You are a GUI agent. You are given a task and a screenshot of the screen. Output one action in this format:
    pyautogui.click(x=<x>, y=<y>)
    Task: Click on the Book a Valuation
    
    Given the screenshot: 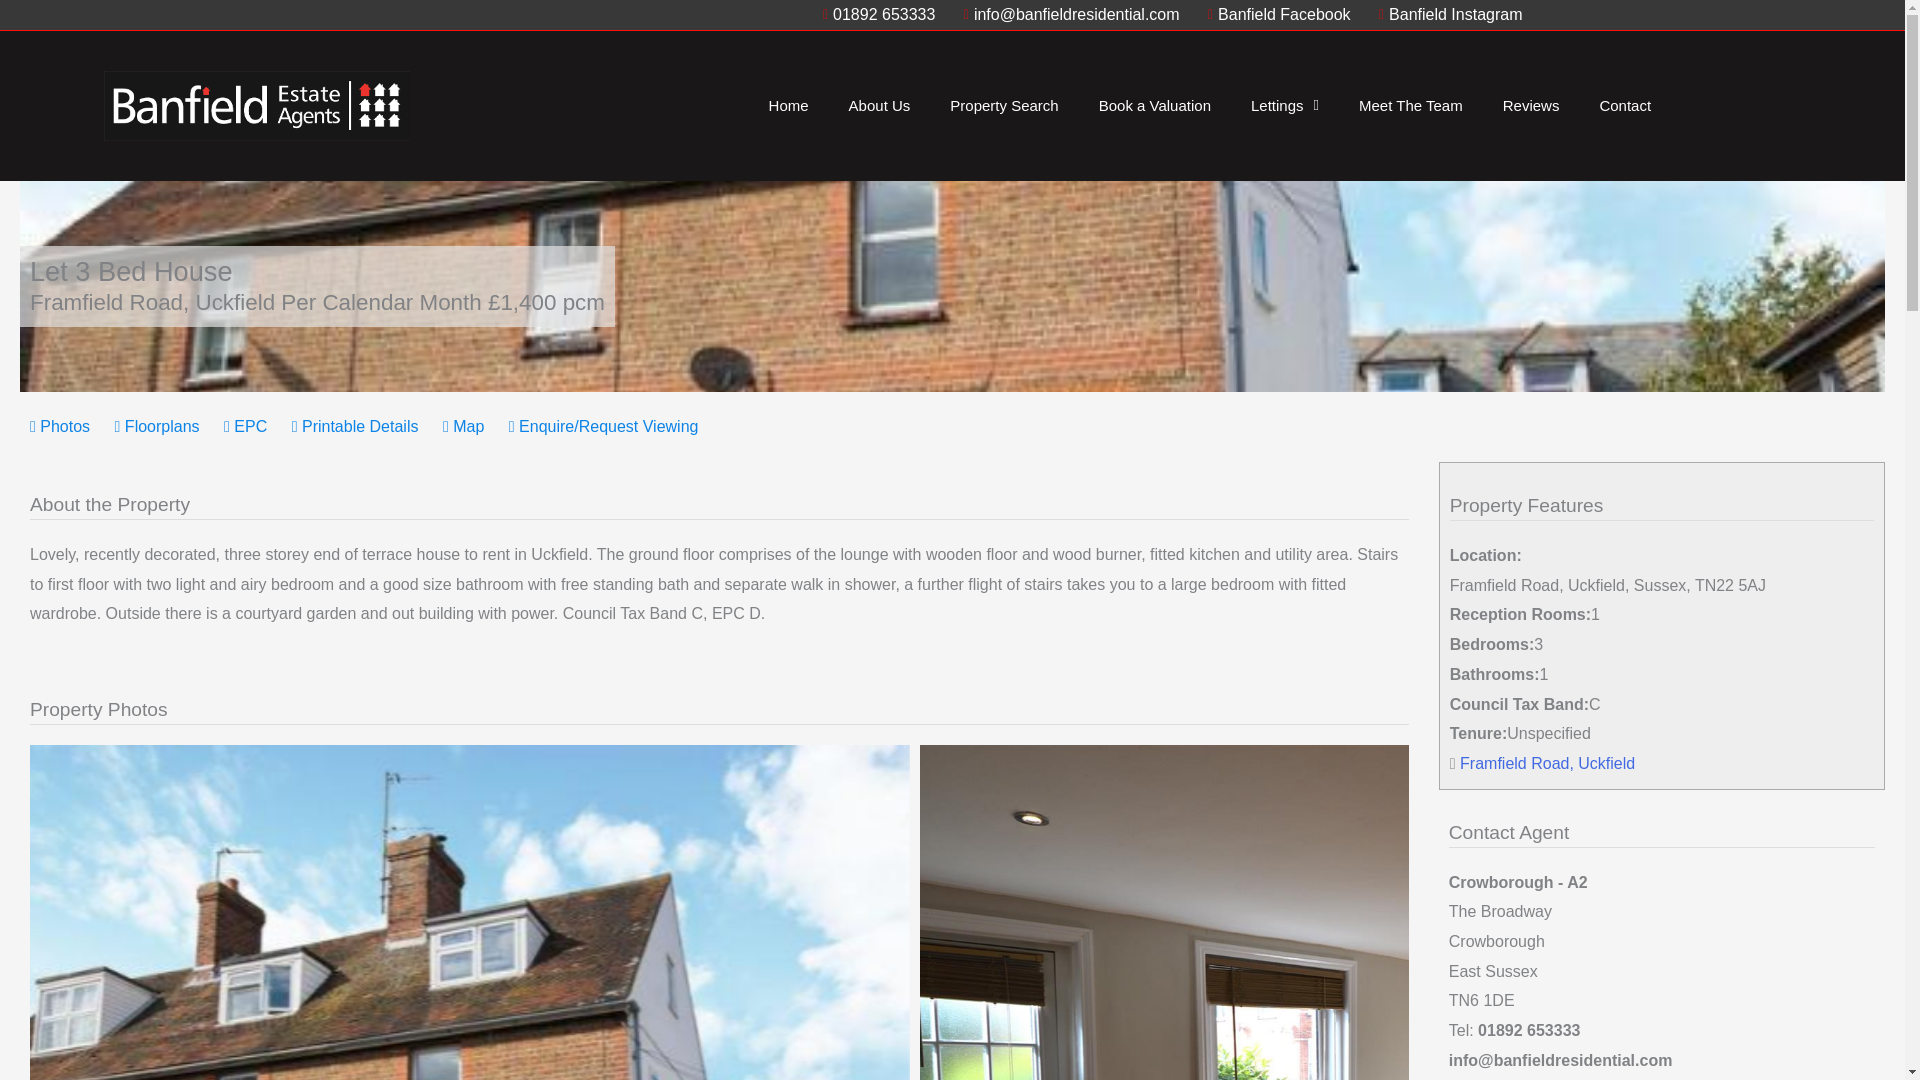 What is the action you would take?
    pyautogui.click(x=1154, y=105)
    